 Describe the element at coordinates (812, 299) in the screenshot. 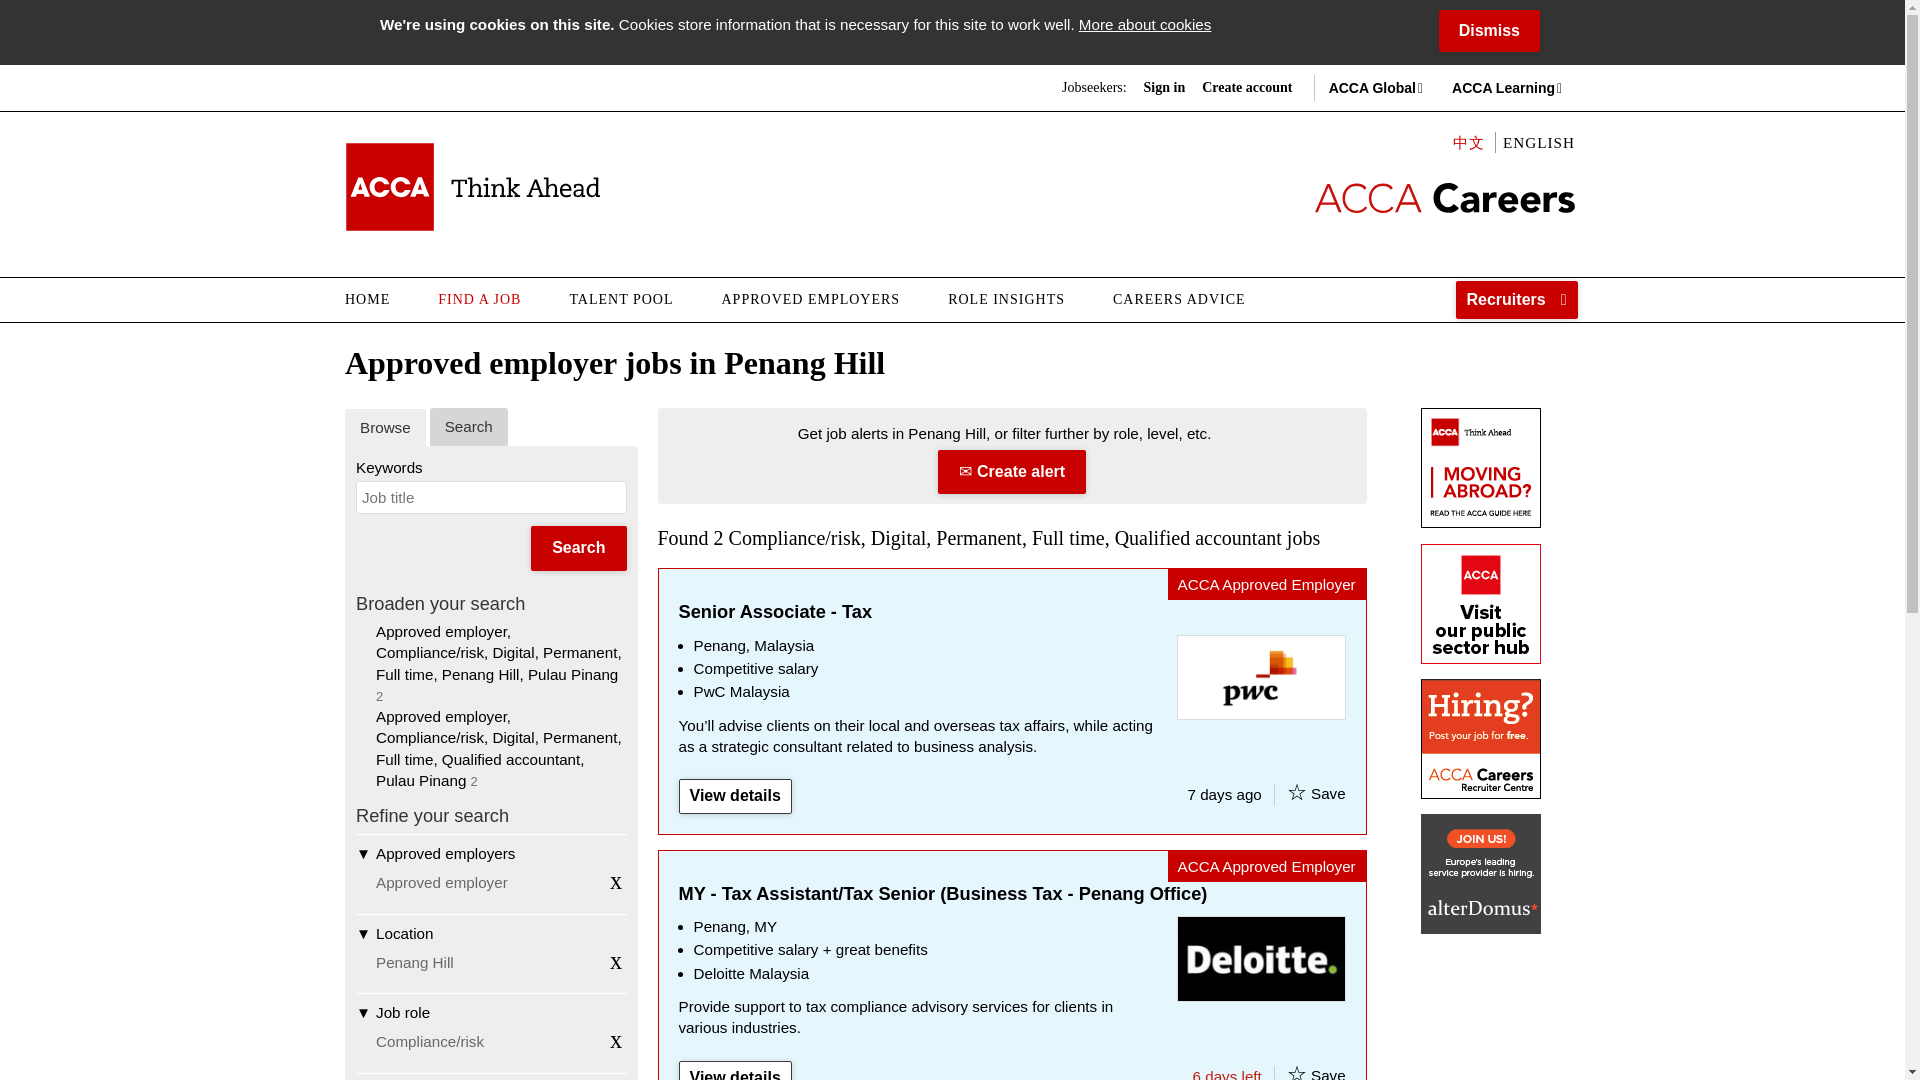

I see `APPROVED EMPLOYERS` at that location.